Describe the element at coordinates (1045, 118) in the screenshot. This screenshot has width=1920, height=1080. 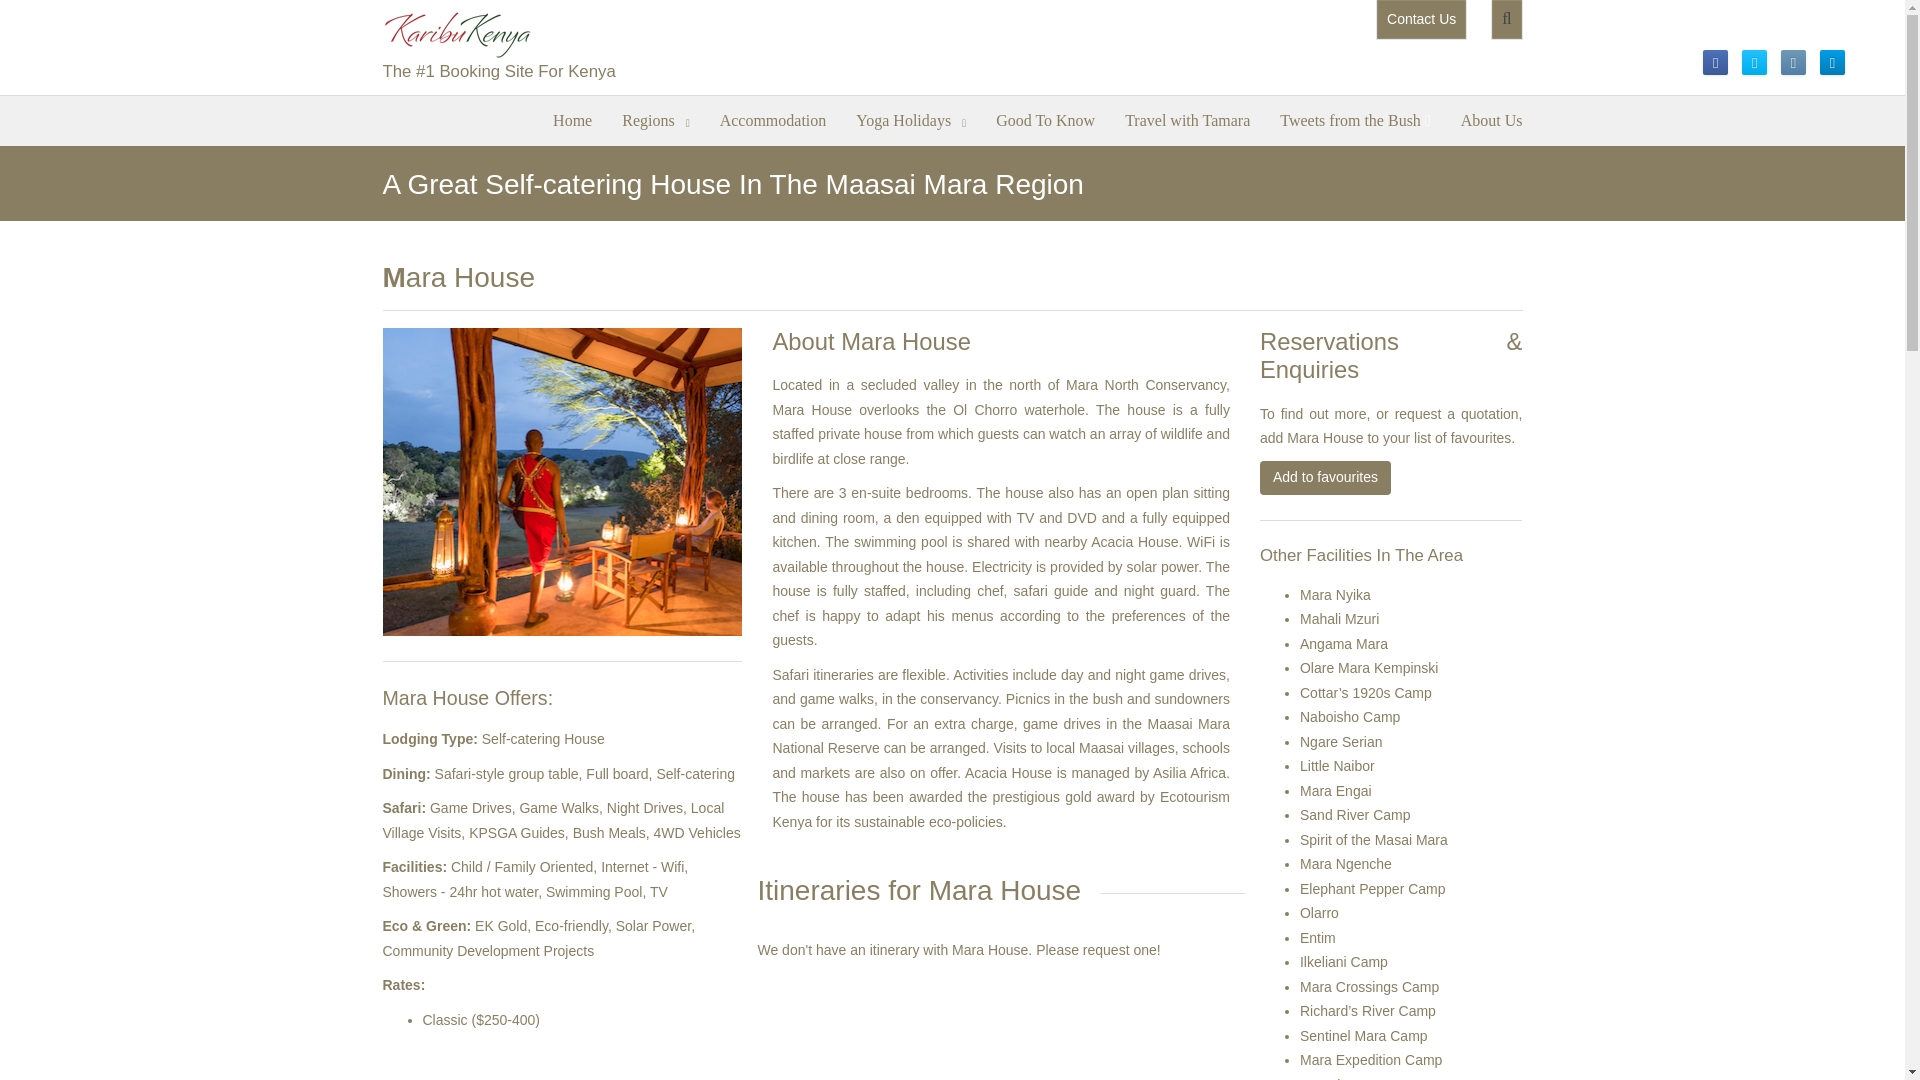
I see `Good To Know` at that location.